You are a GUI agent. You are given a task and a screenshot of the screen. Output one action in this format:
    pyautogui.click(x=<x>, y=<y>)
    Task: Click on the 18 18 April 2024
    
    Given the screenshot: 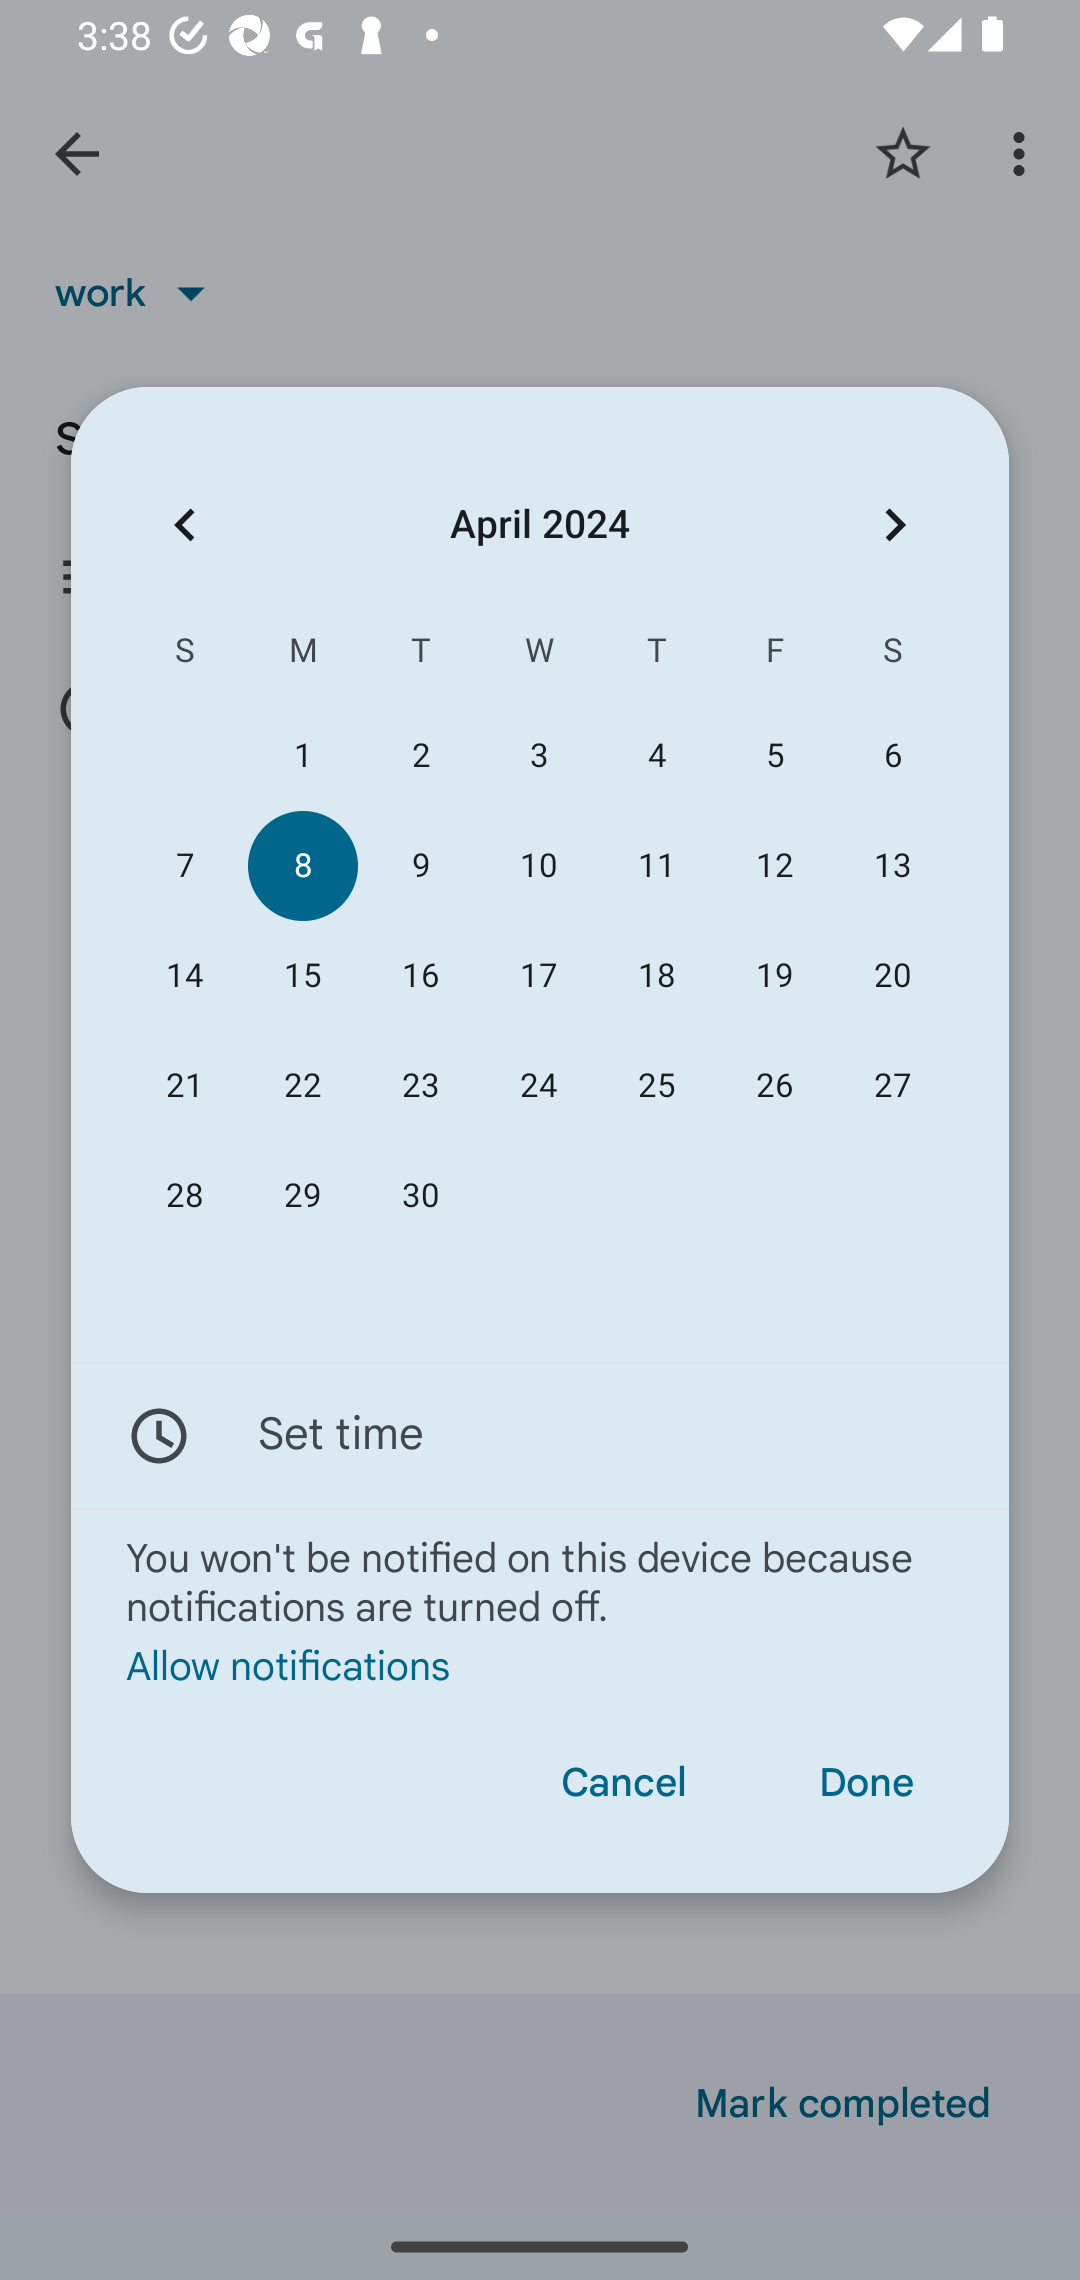 What is the action you would take?
    pyautogui.click(x=657, y=976)
    